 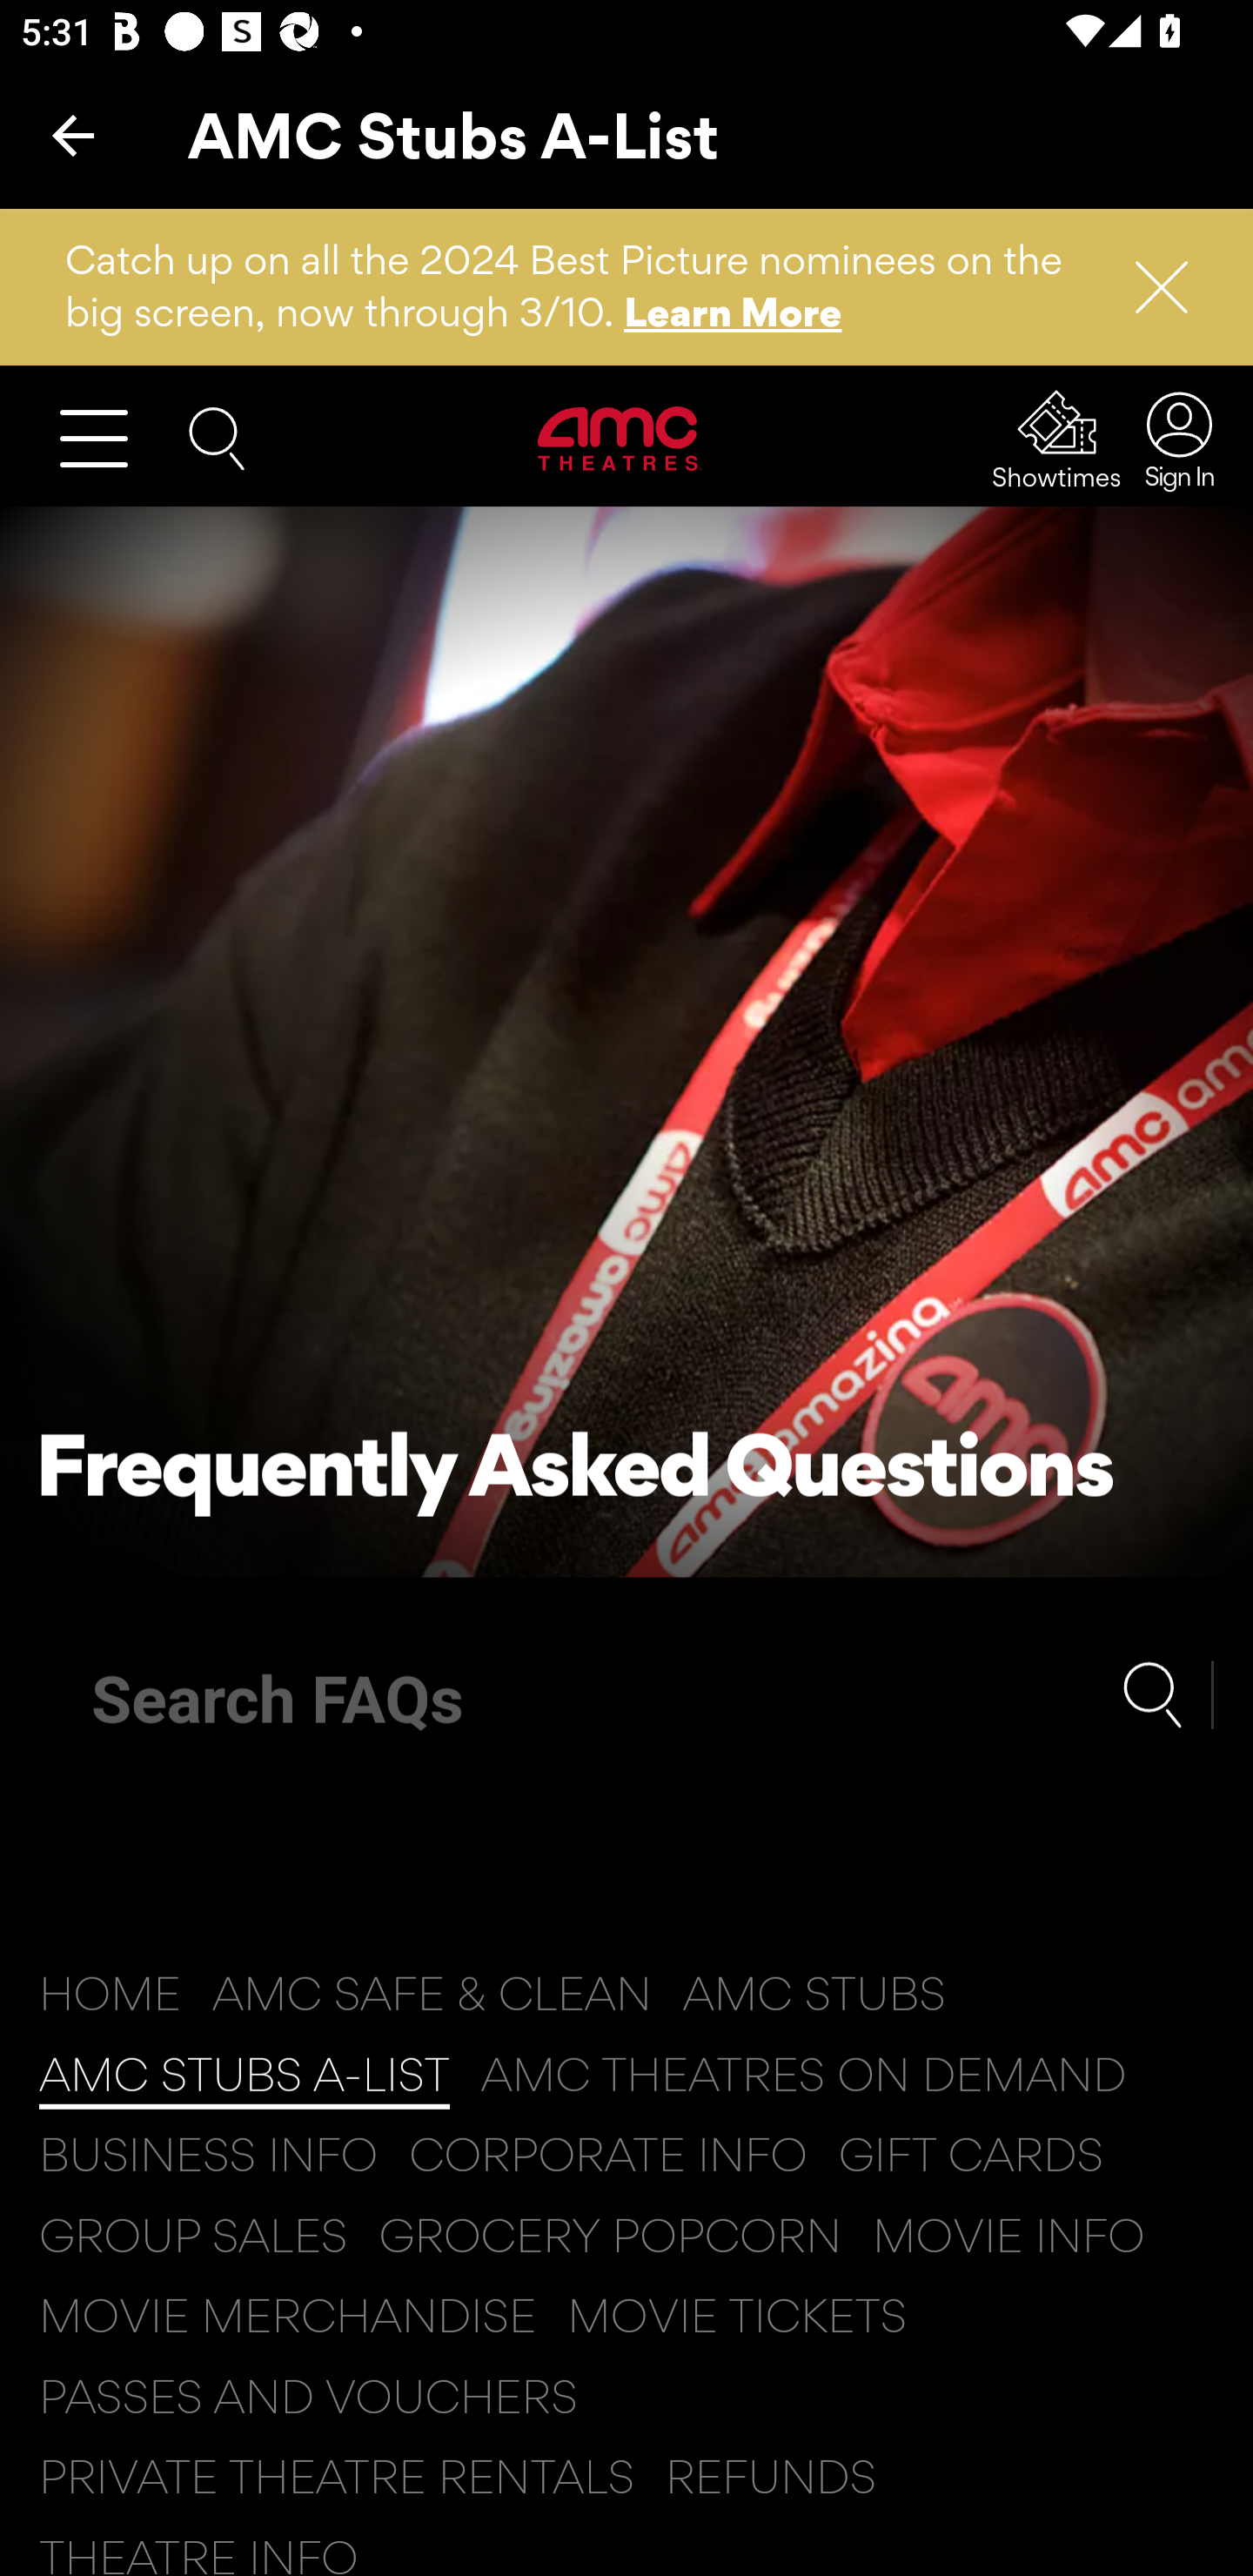 I want to click on Dismiss Notification, so click(x=1149, y=287).